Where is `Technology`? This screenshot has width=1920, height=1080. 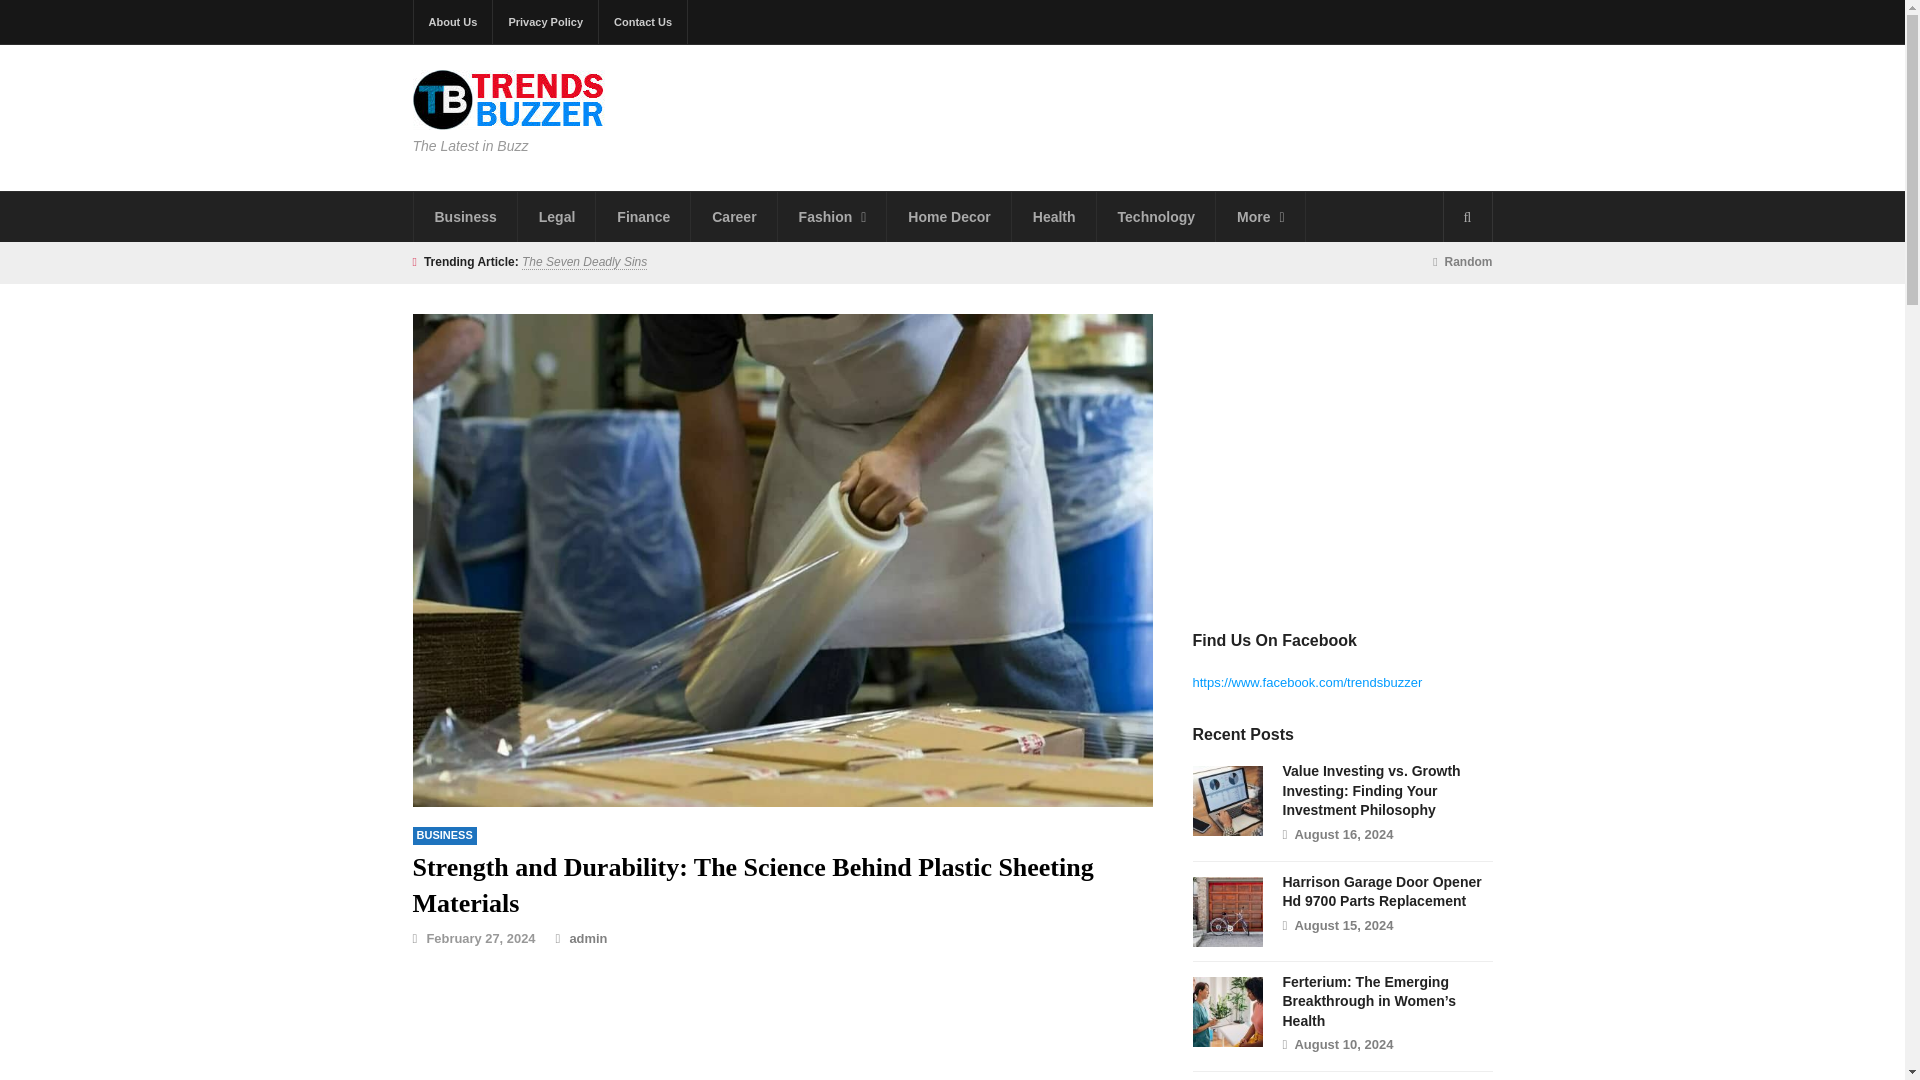 Technology is located at coordinates (1156, 216).